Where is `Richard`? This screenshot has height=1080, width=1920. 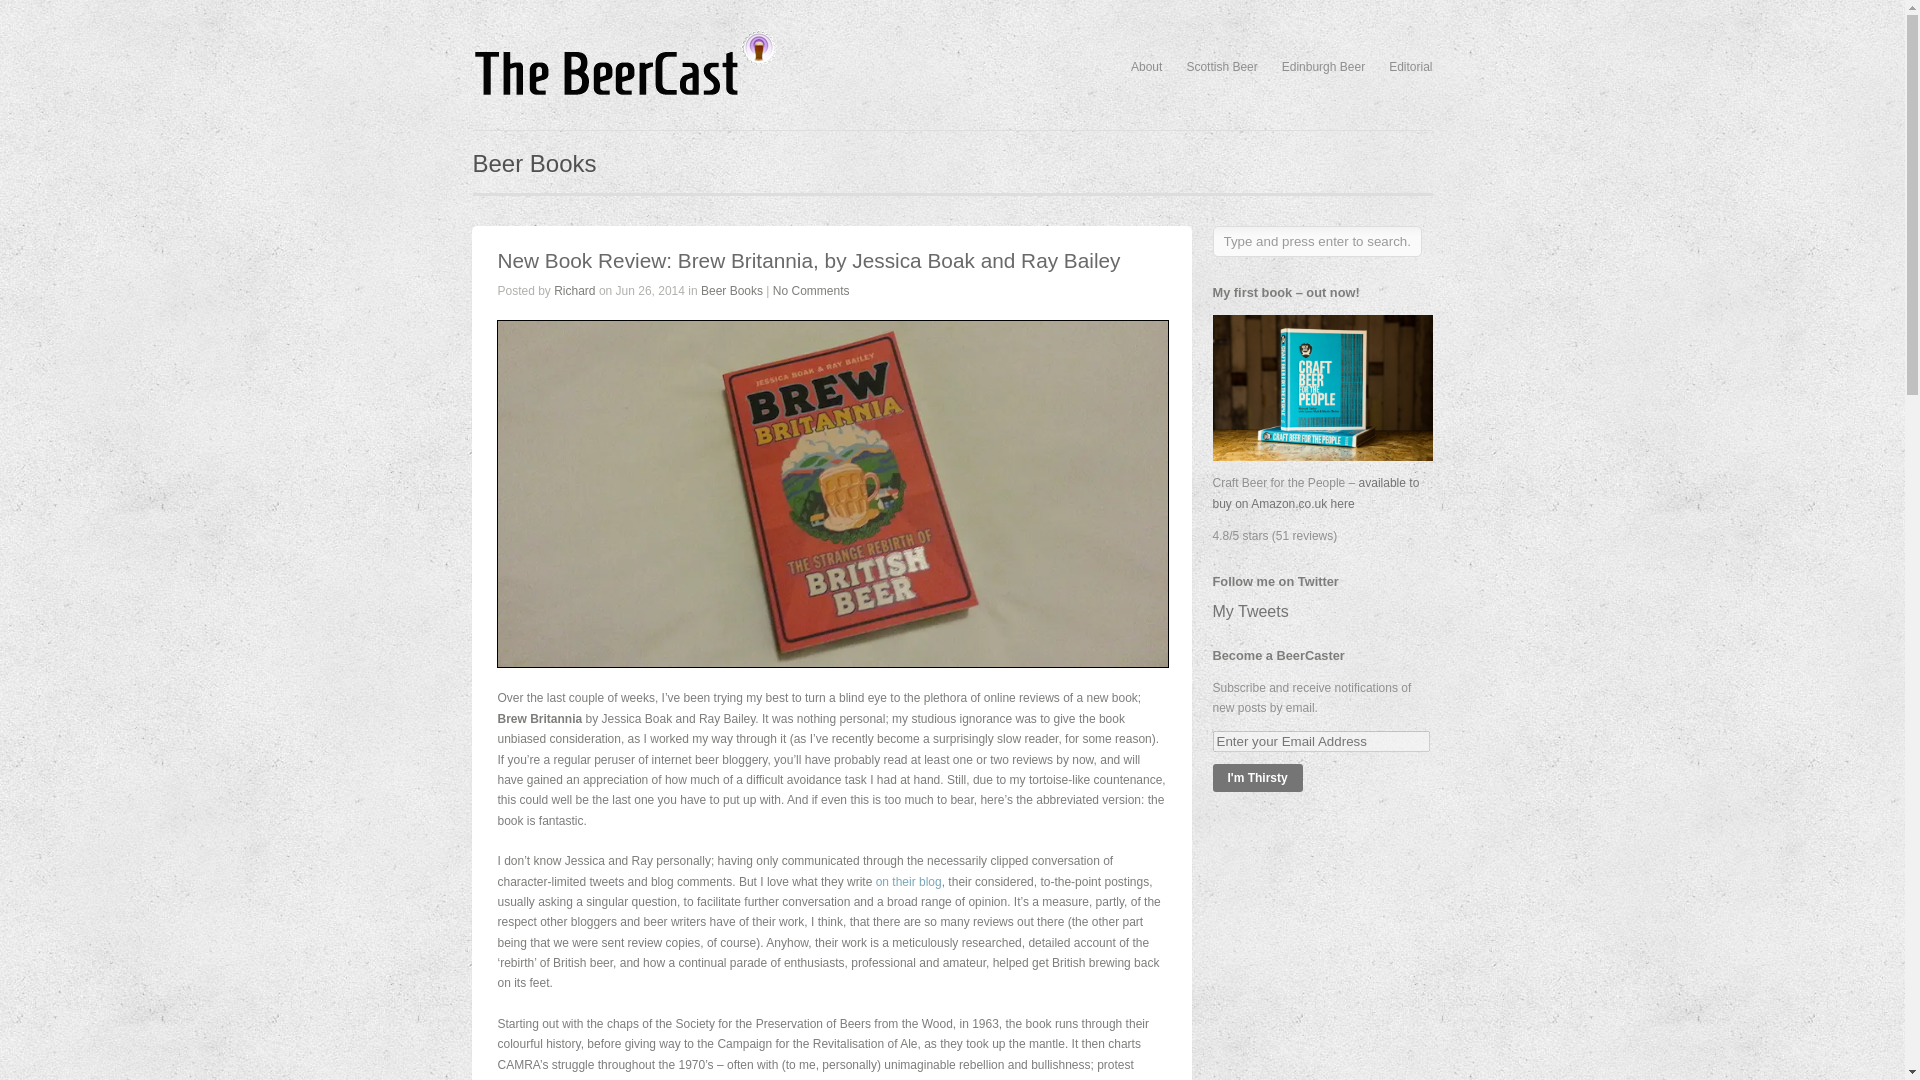 Richard is located at coordinates (574, 291).